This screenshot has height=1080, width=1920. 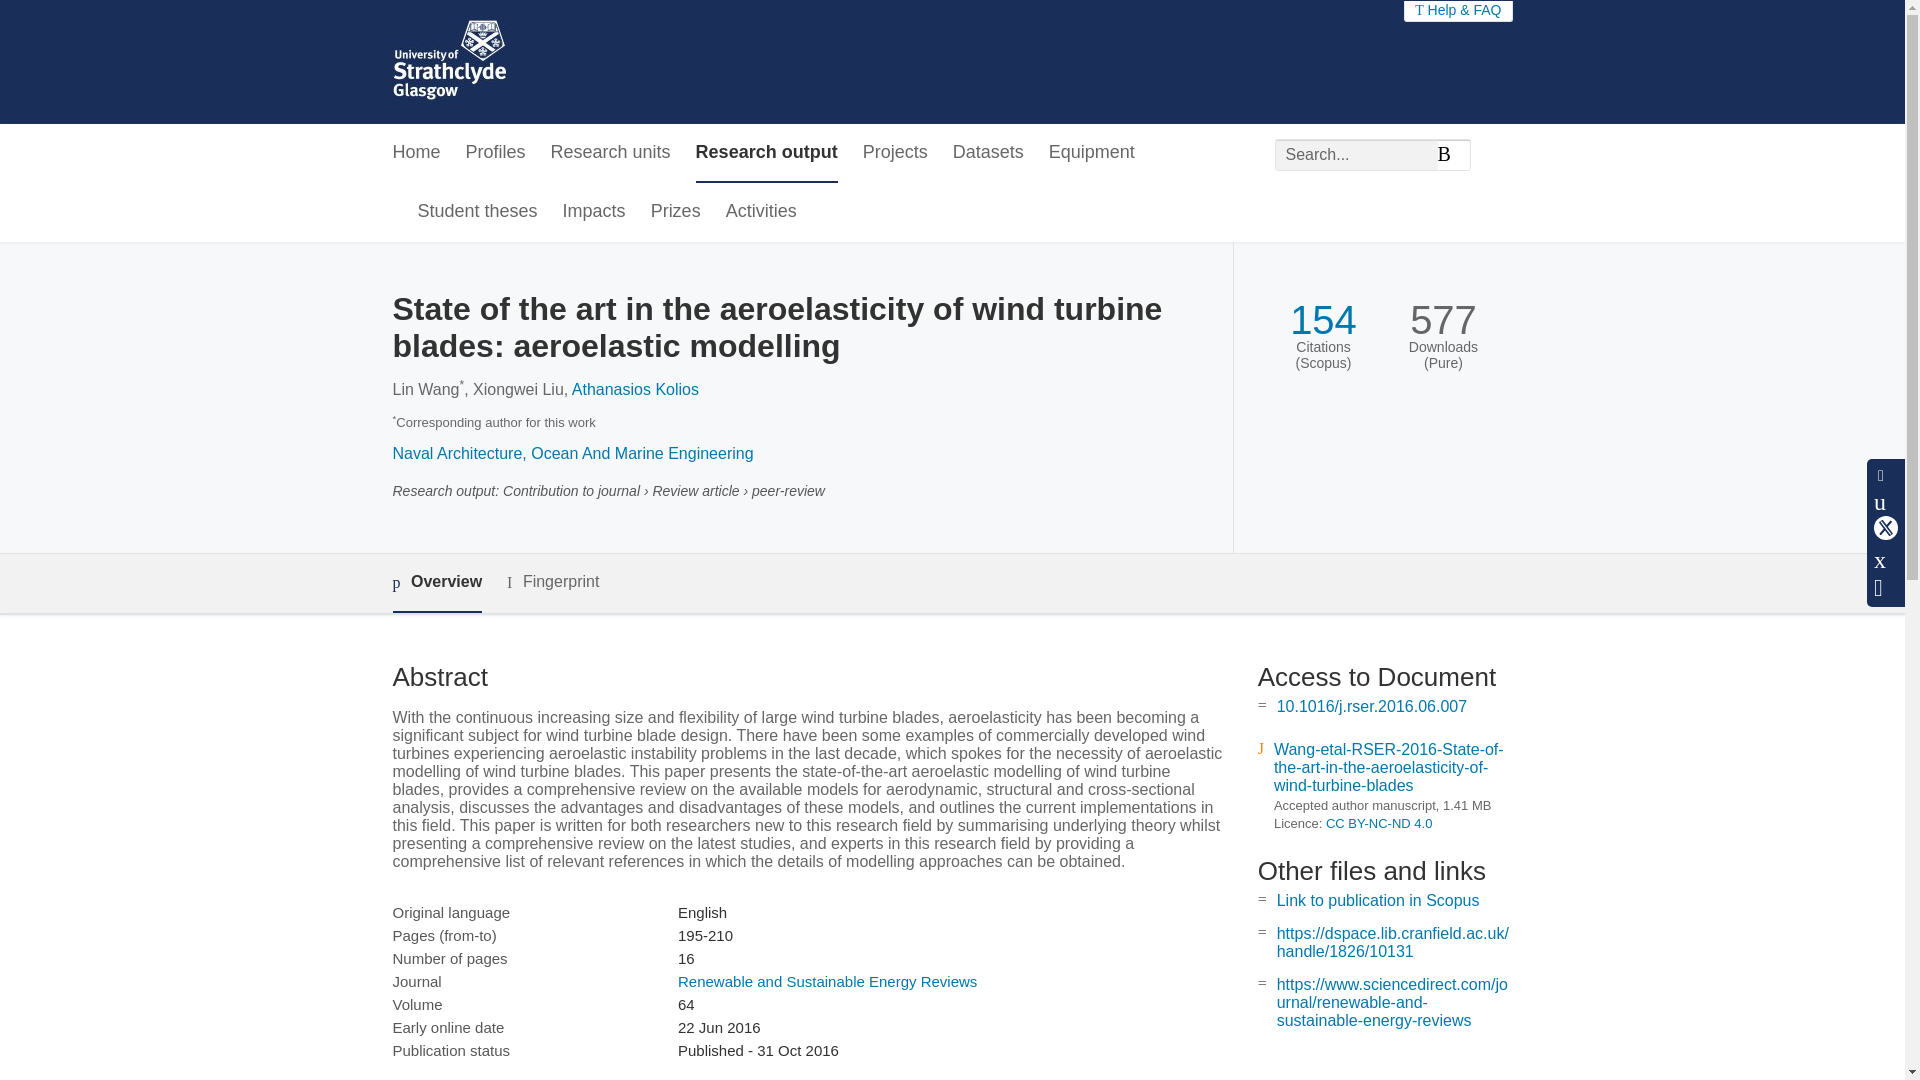 What do you see at coordinates (436, 584) in the screenshot?
I see `Overview` at bounding box center [436, 584].